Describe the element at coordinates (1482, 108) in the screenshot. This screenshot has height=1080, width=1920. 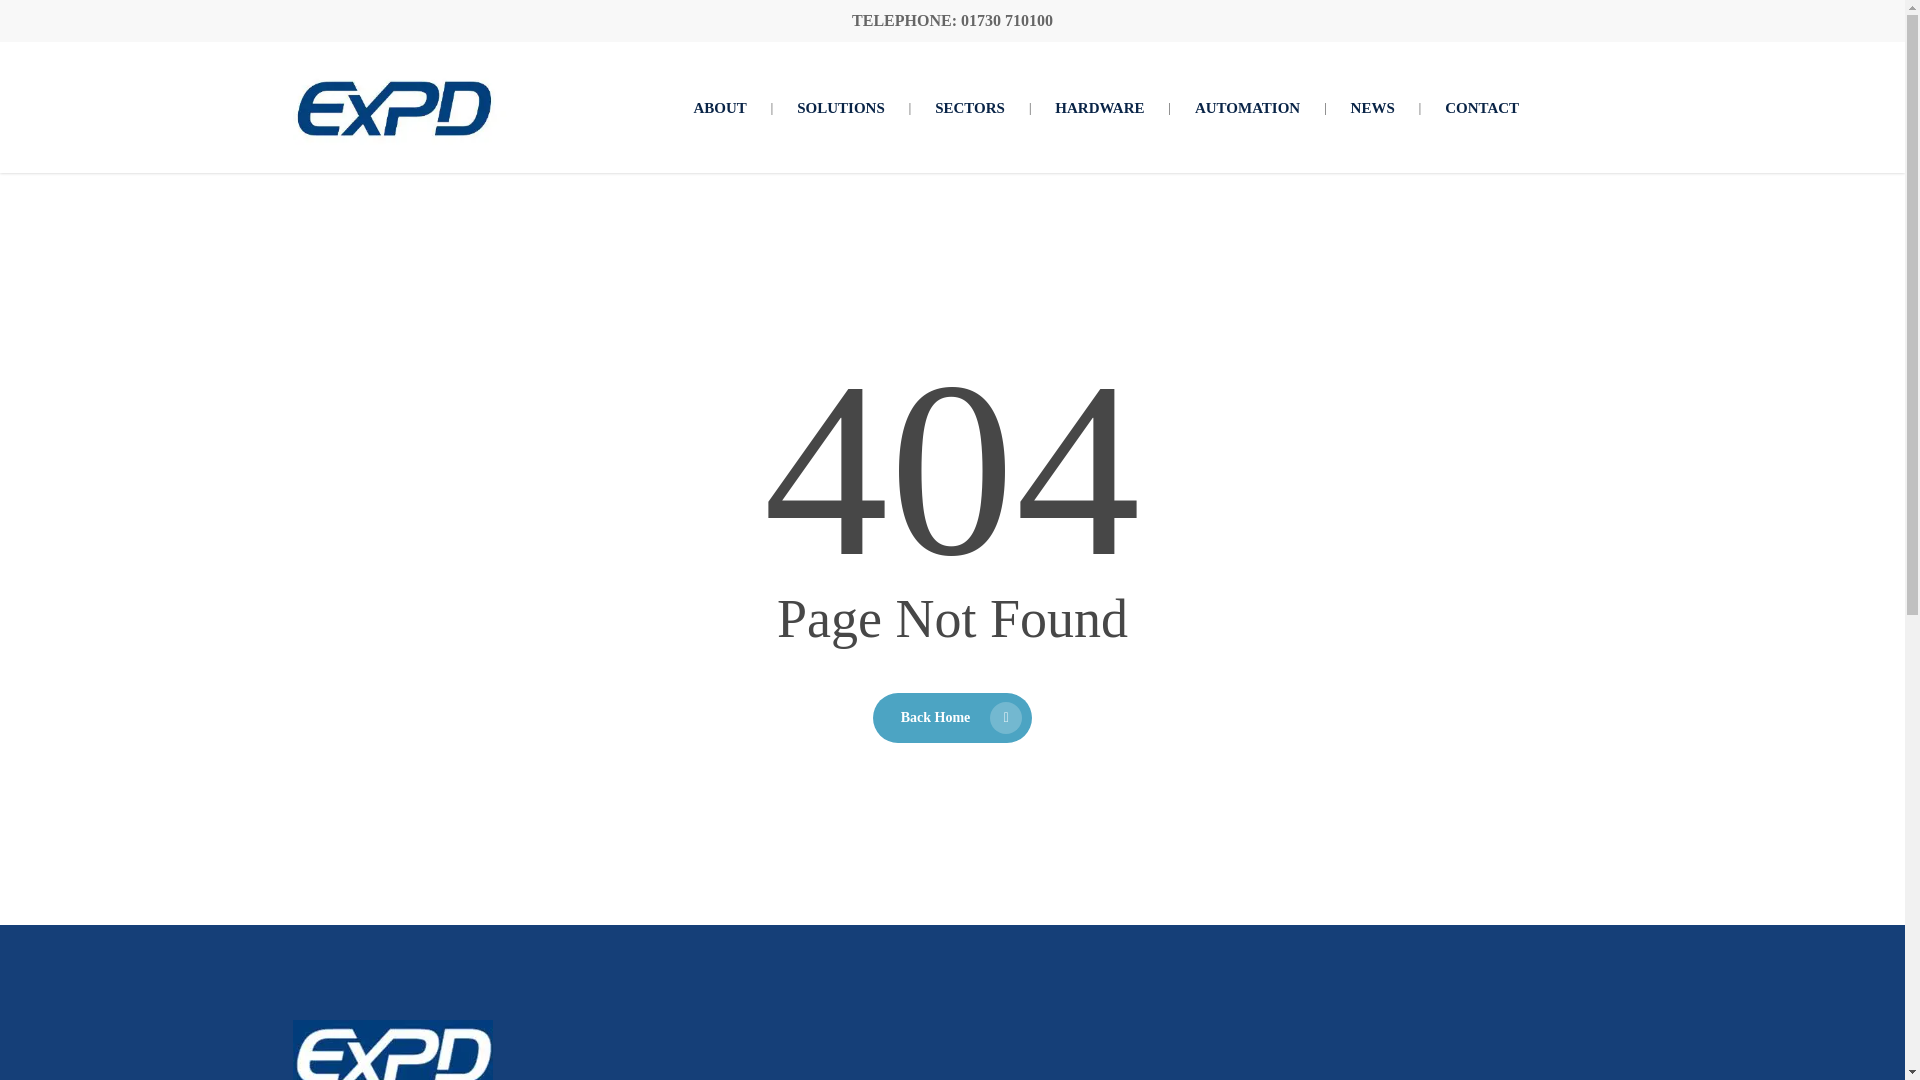
I see `CONTACT` at that location.